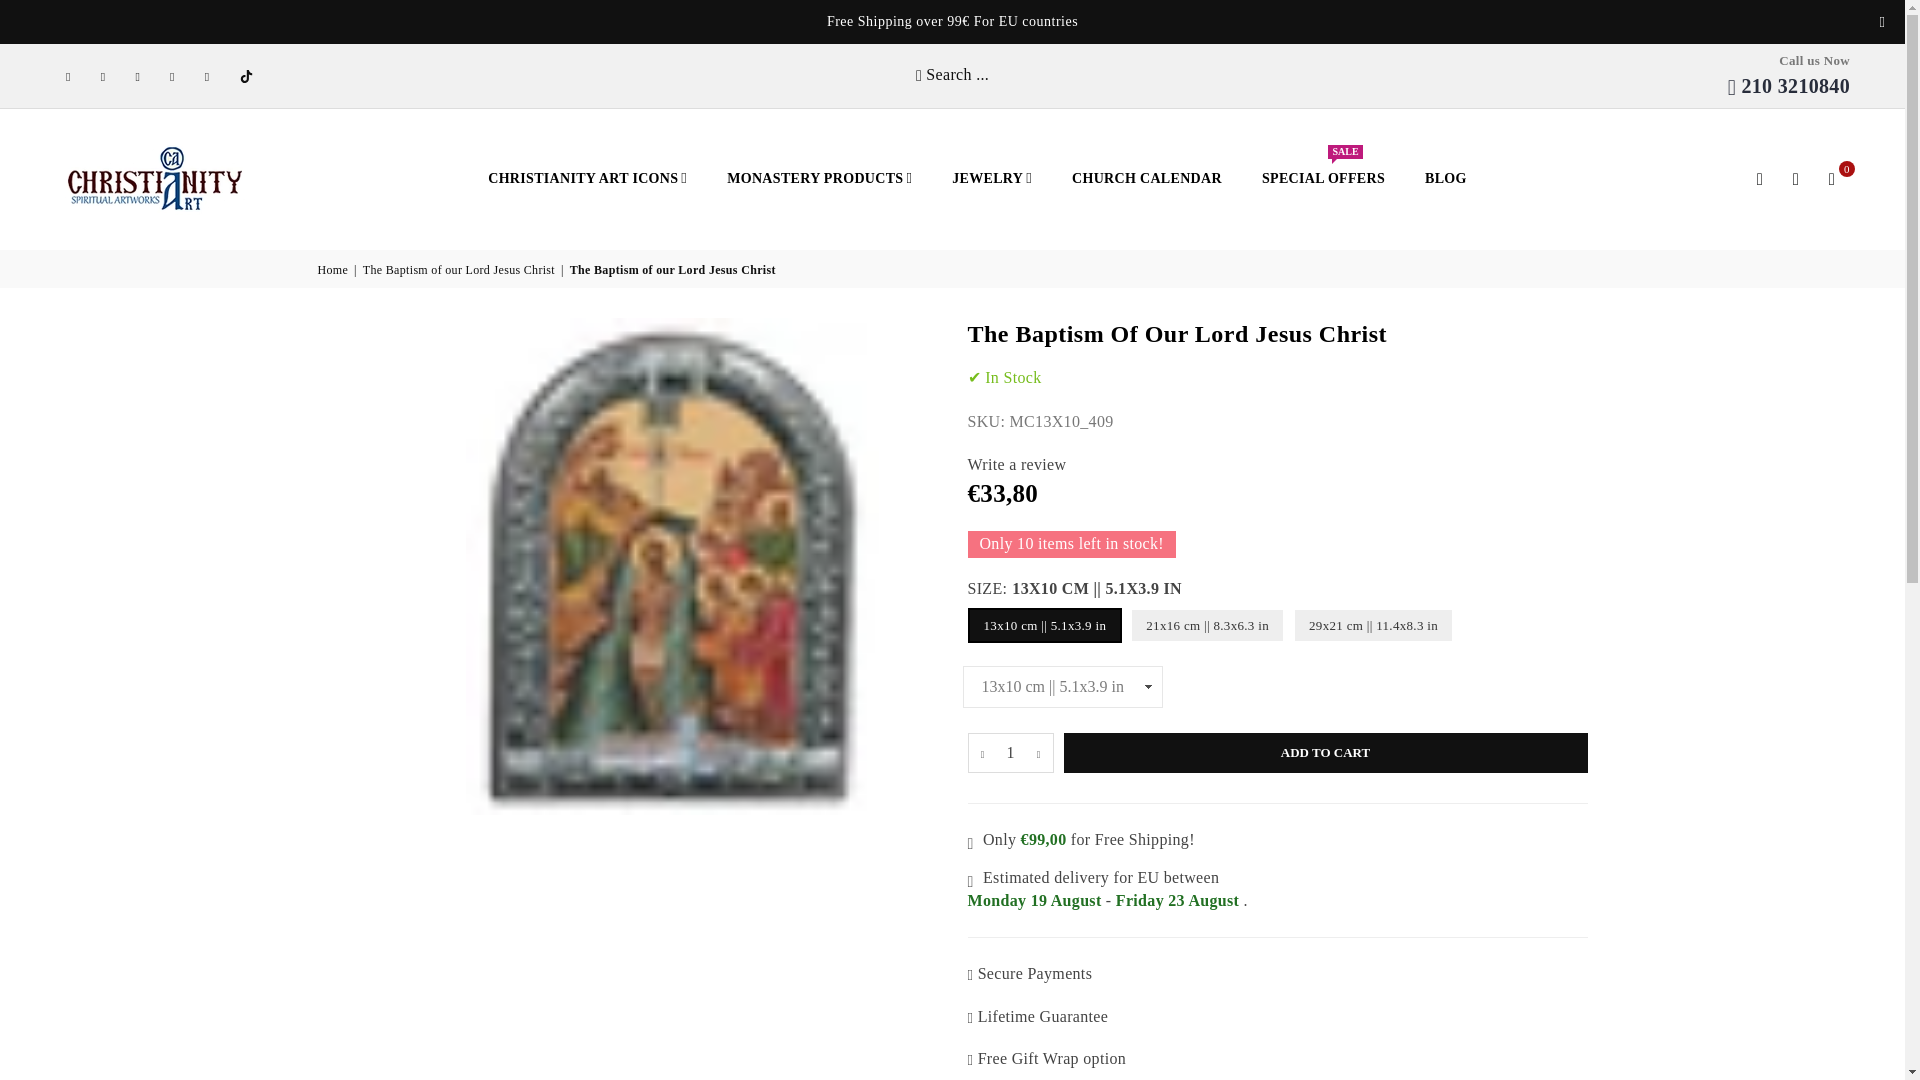 This screenshot has height=1080, width=1920. What do you see at coordinates (1010, 753) in the screenshot?
I see `Quantity` at bounding box center [1010, 753].